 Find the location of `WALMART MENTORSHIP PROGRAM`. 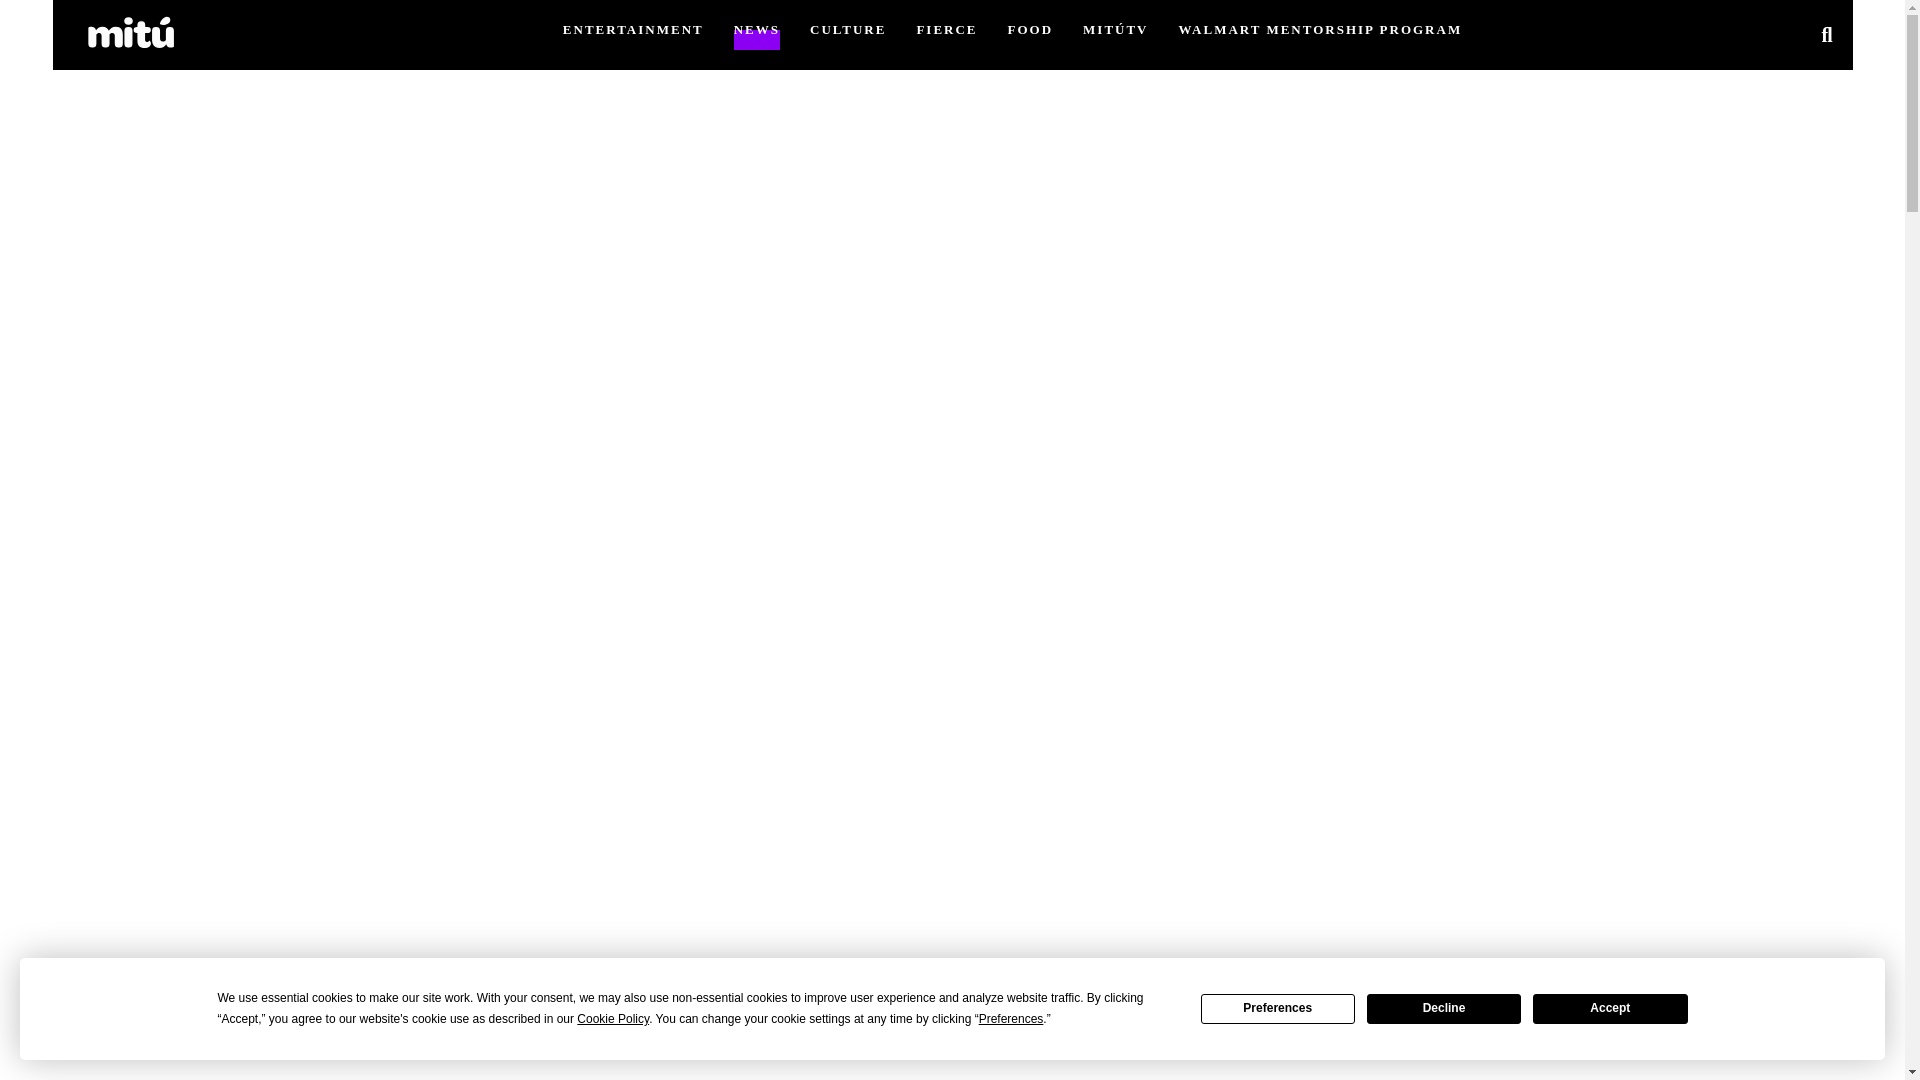

WALMART MENTORSHIP PROGRAM is located at coordinates (1320, 28).